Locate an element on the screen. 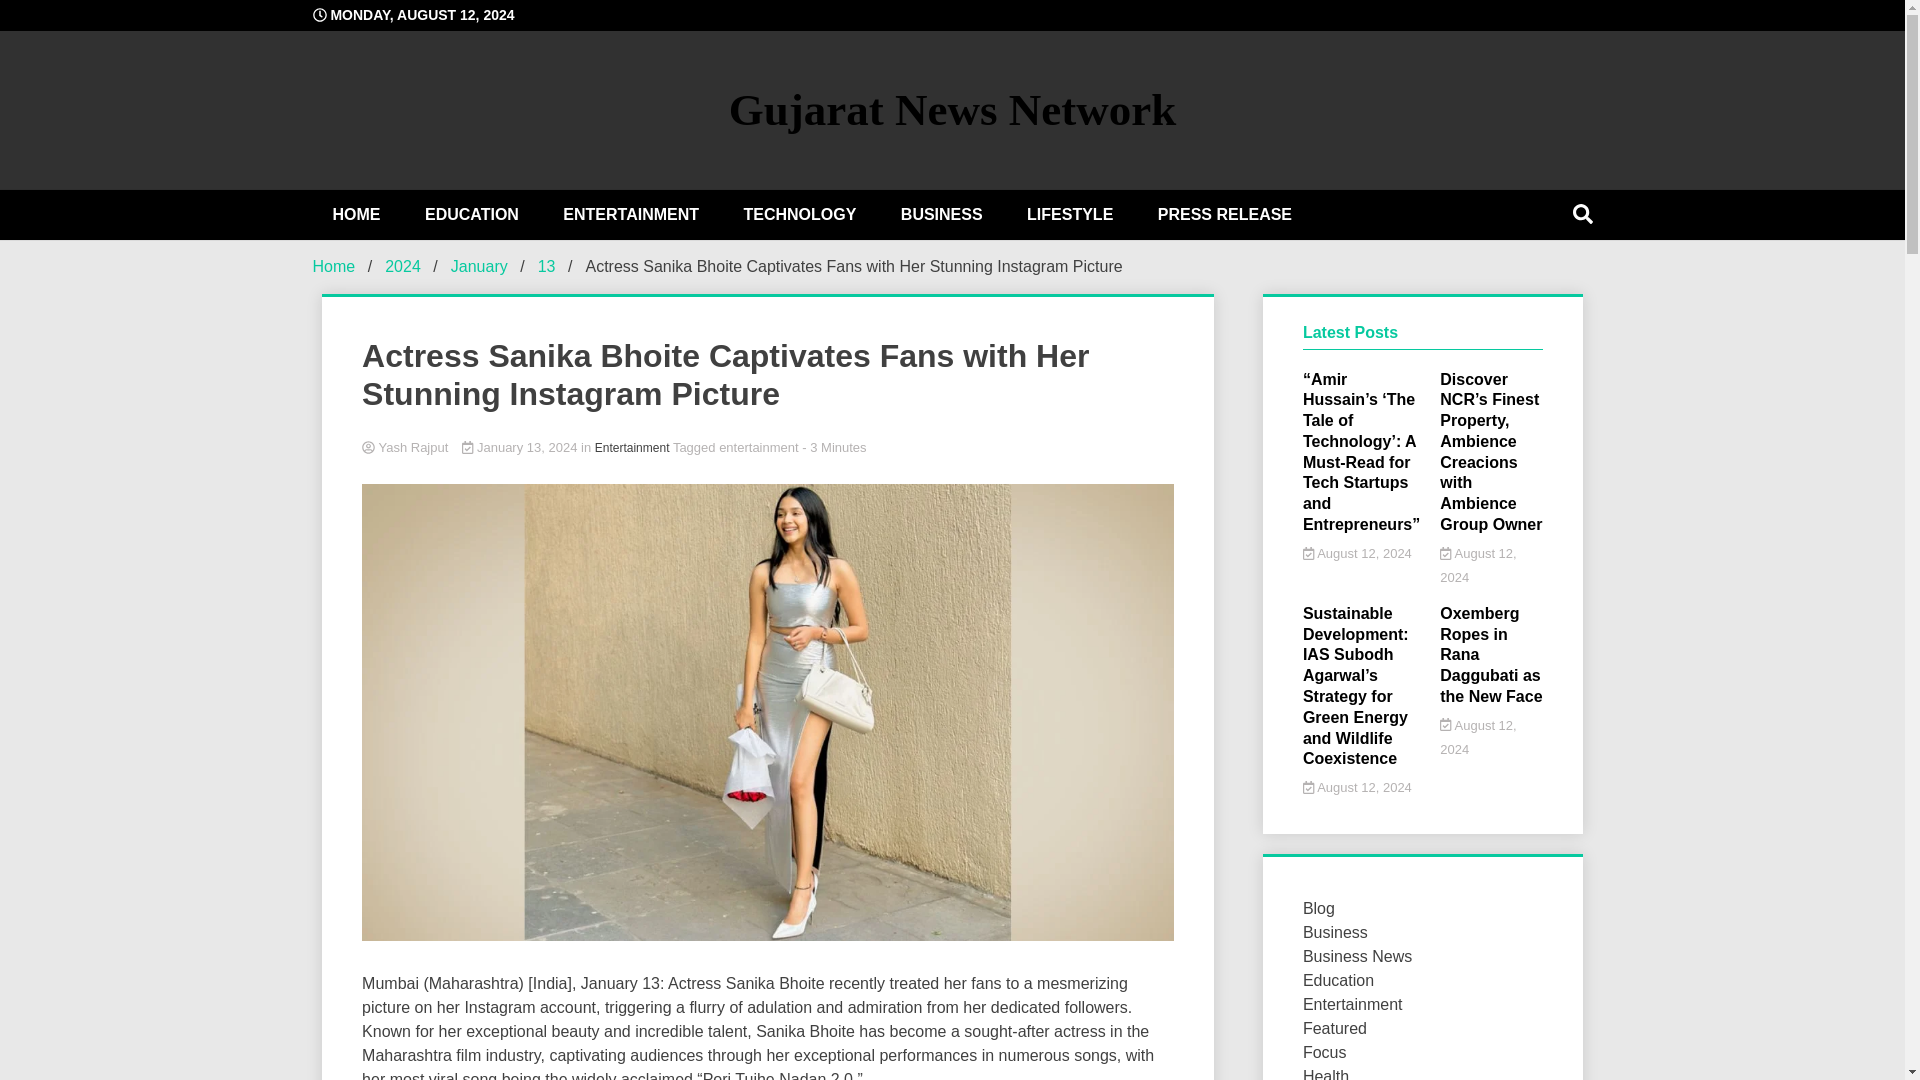 The height and width of the screenshot is (1080, 1920). LIFESTYLE is located at coordinates (1069, 214).